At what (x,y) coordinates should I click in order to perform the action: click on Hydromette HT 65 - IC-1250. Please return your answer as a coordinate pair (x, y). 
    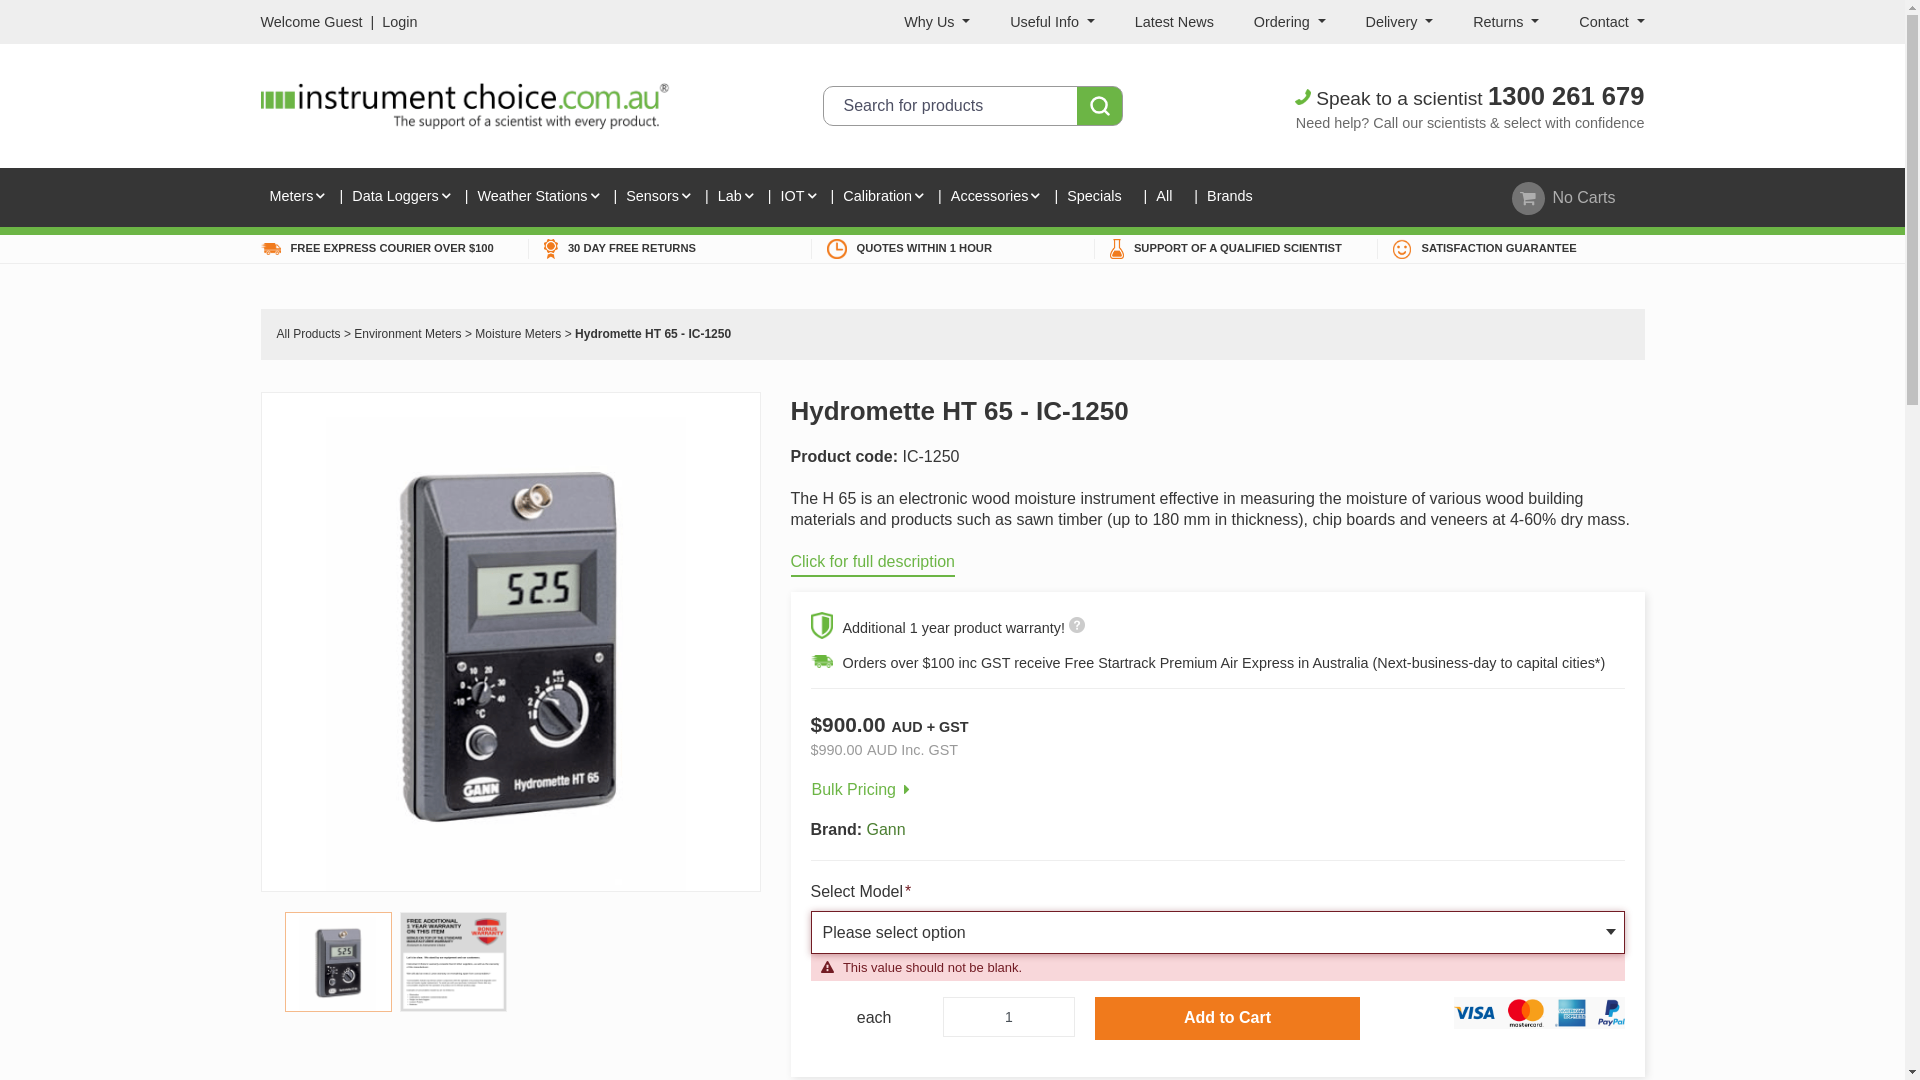
    Looking at the image, I should click on (653, 334).